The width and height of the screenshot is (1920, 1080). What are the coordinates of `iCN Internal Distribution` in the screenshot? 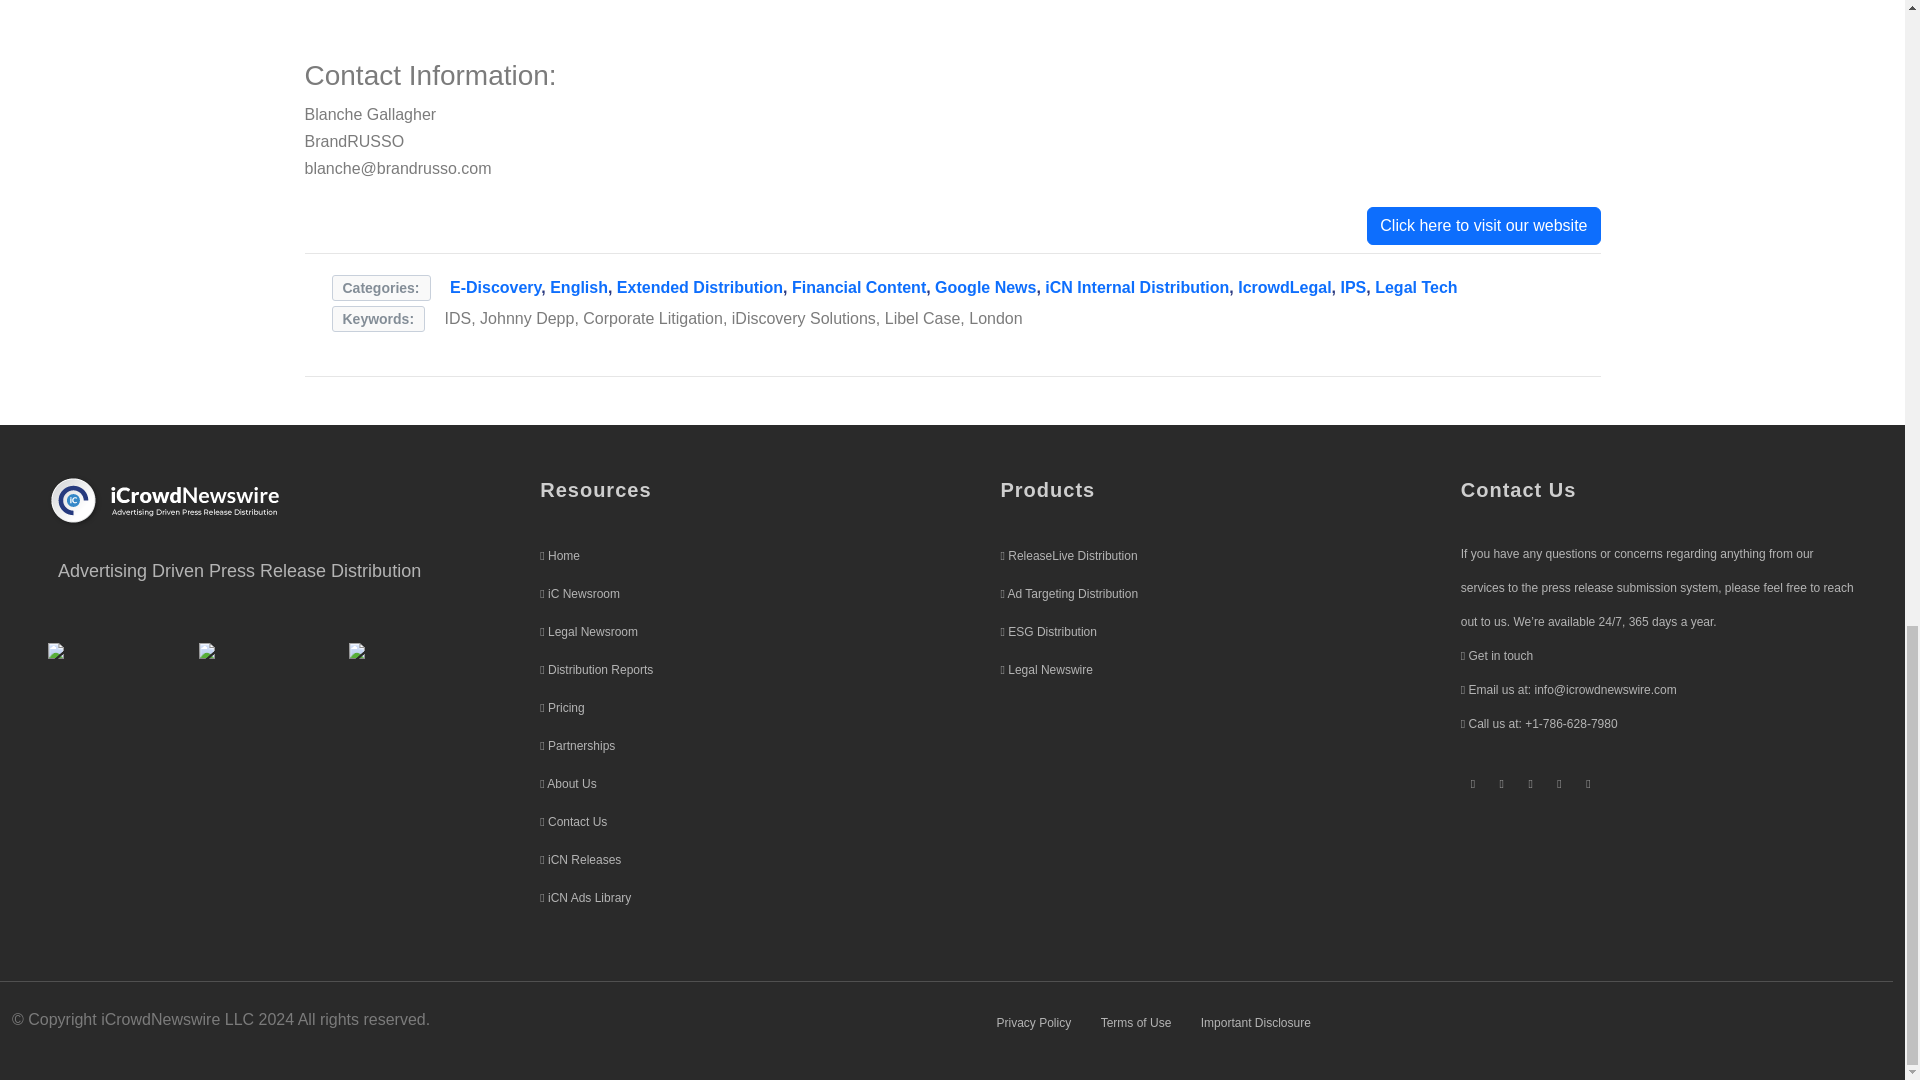 It's located at (1136, 286).